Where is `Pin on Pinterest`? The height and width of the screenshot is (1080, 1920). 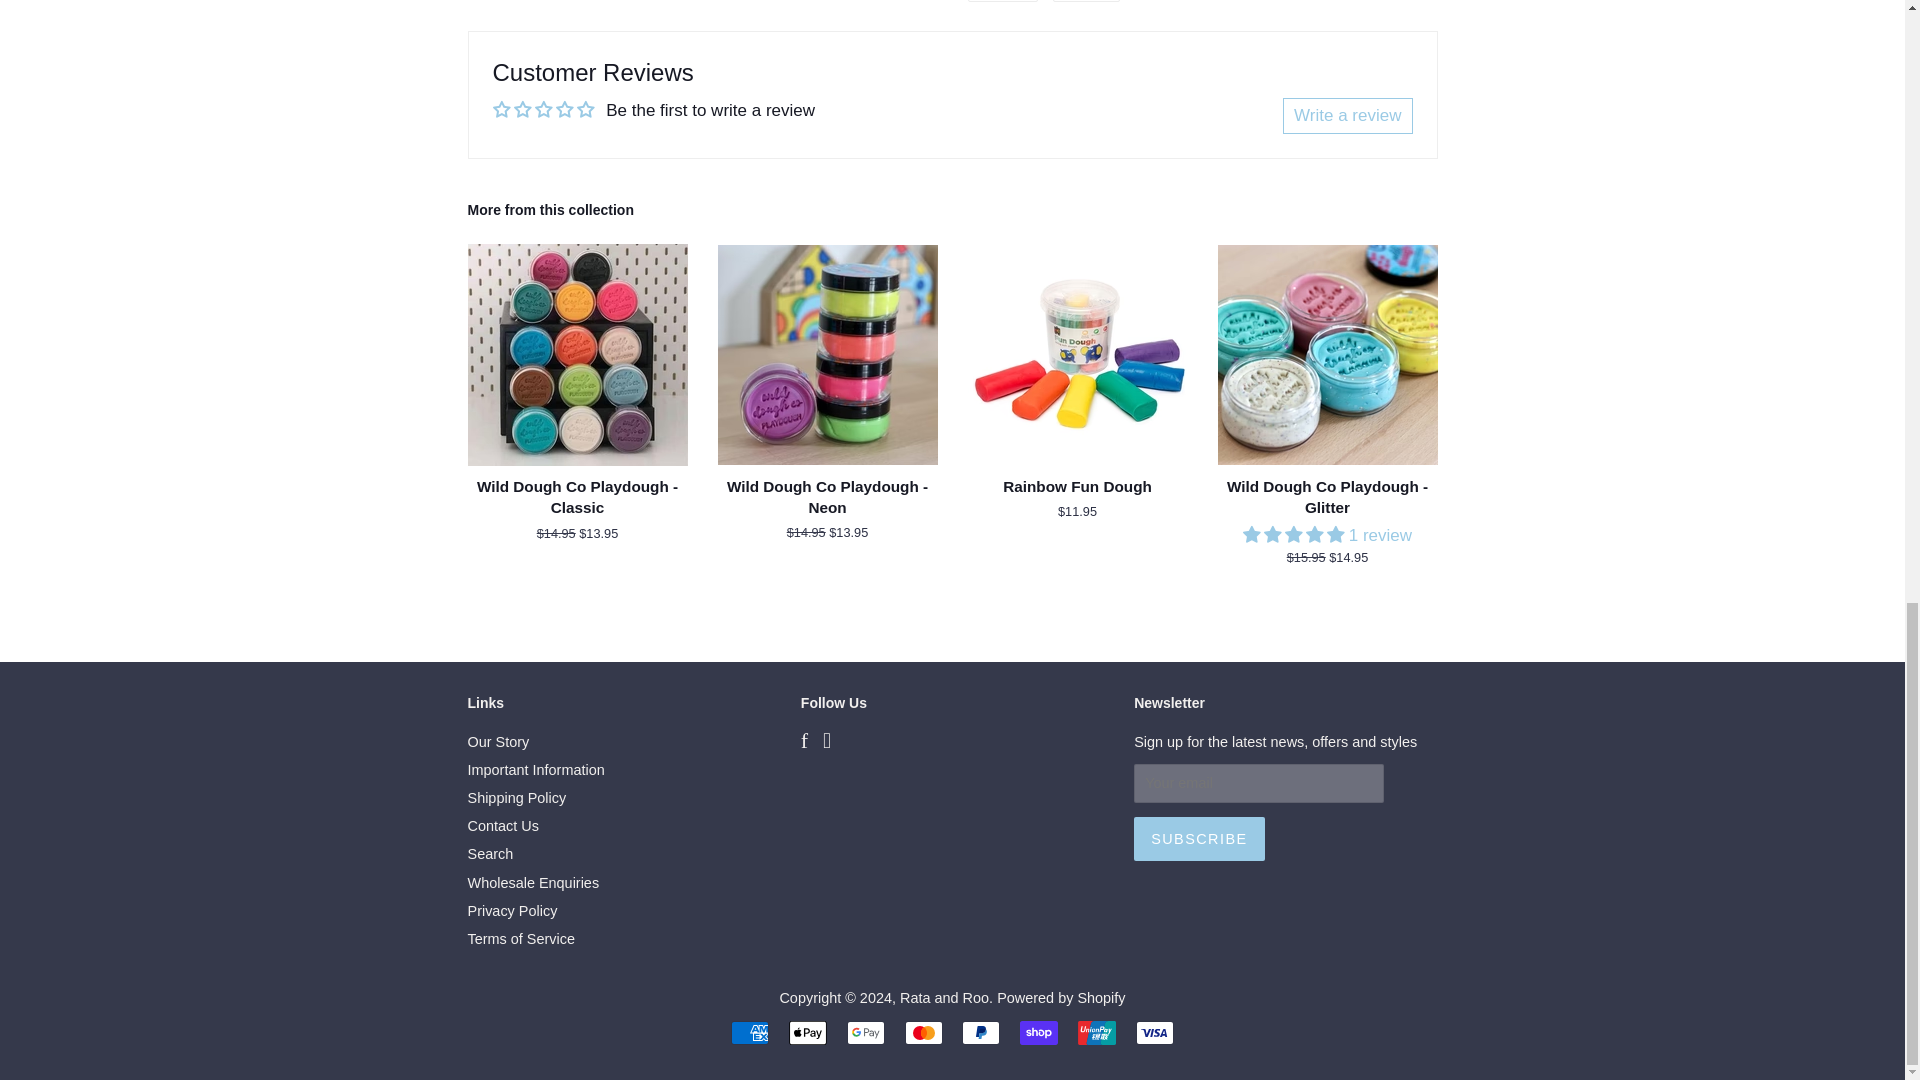 Pin on Pinterest is located at coordinates (1086, 1).